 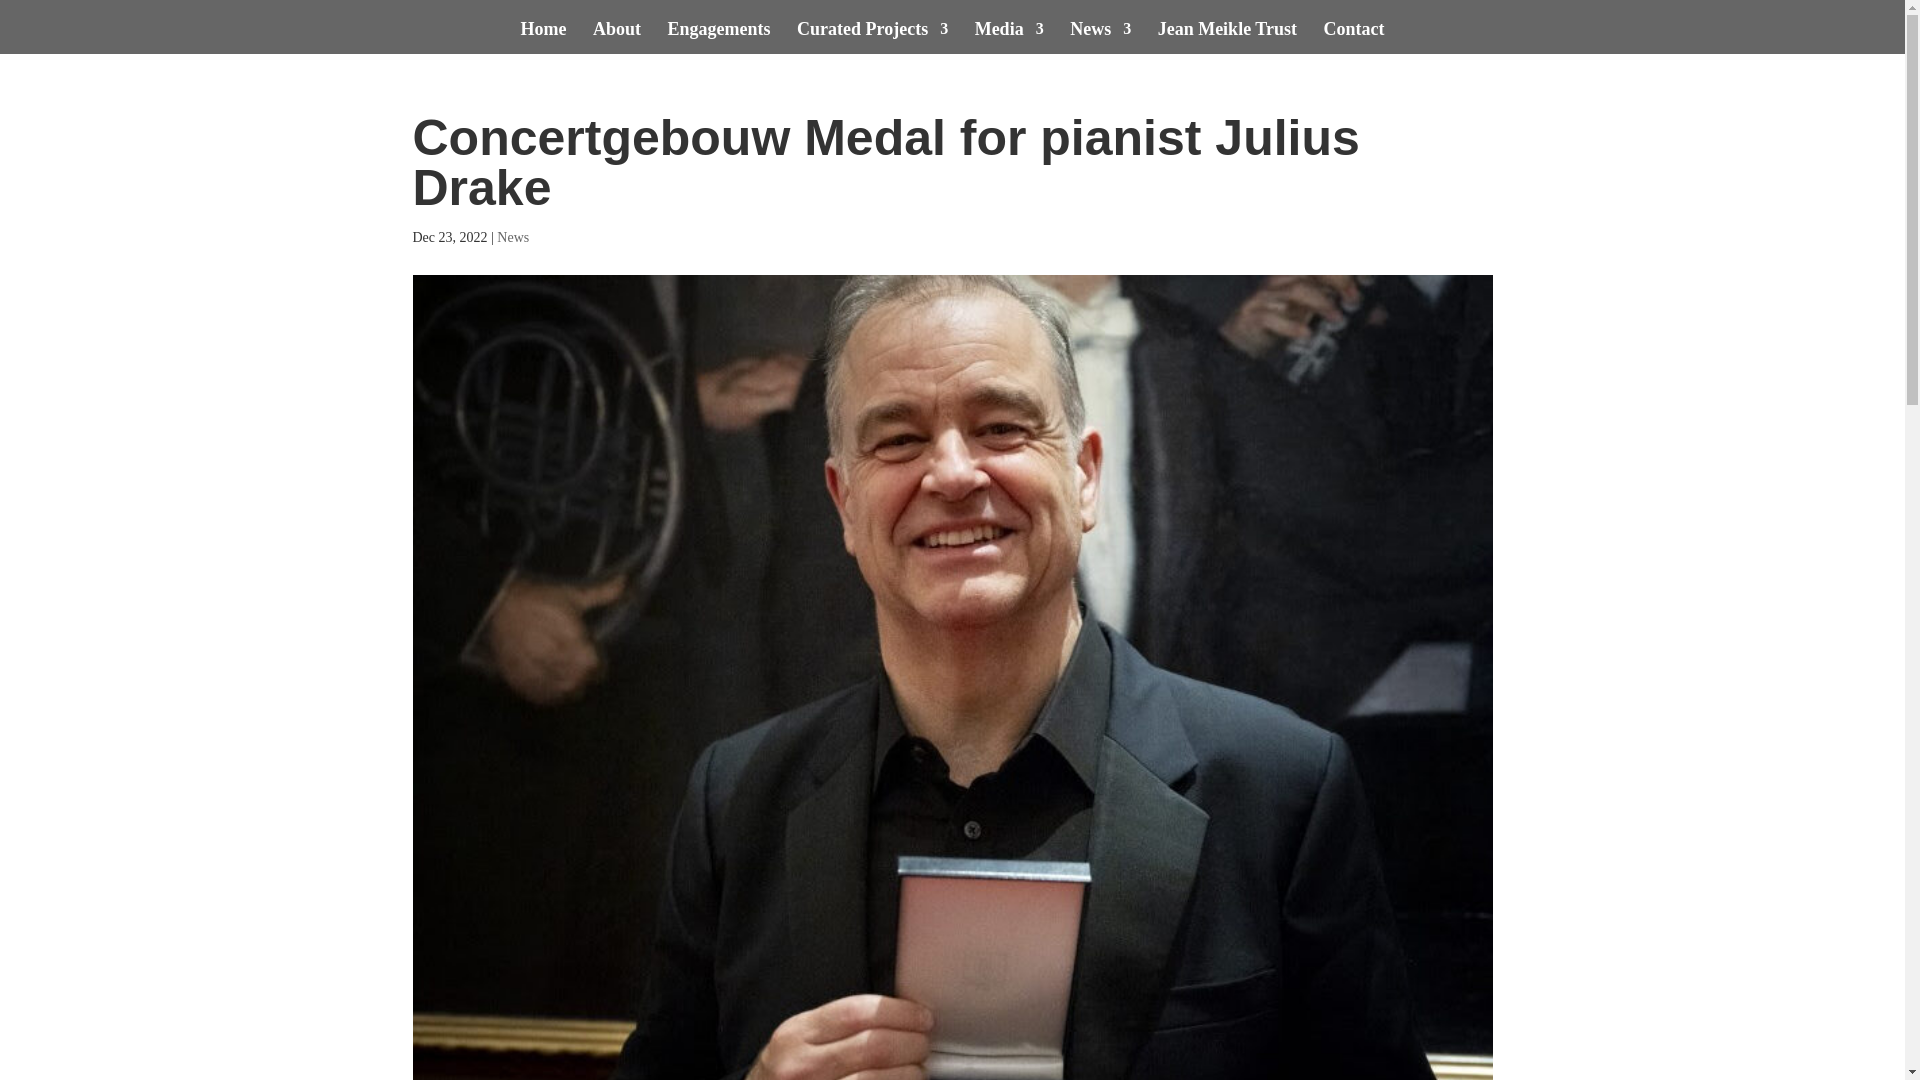 What do you see at coordinates (1100, 38) in the screenshot?
I see `News` at bounding box center [1100, 38].